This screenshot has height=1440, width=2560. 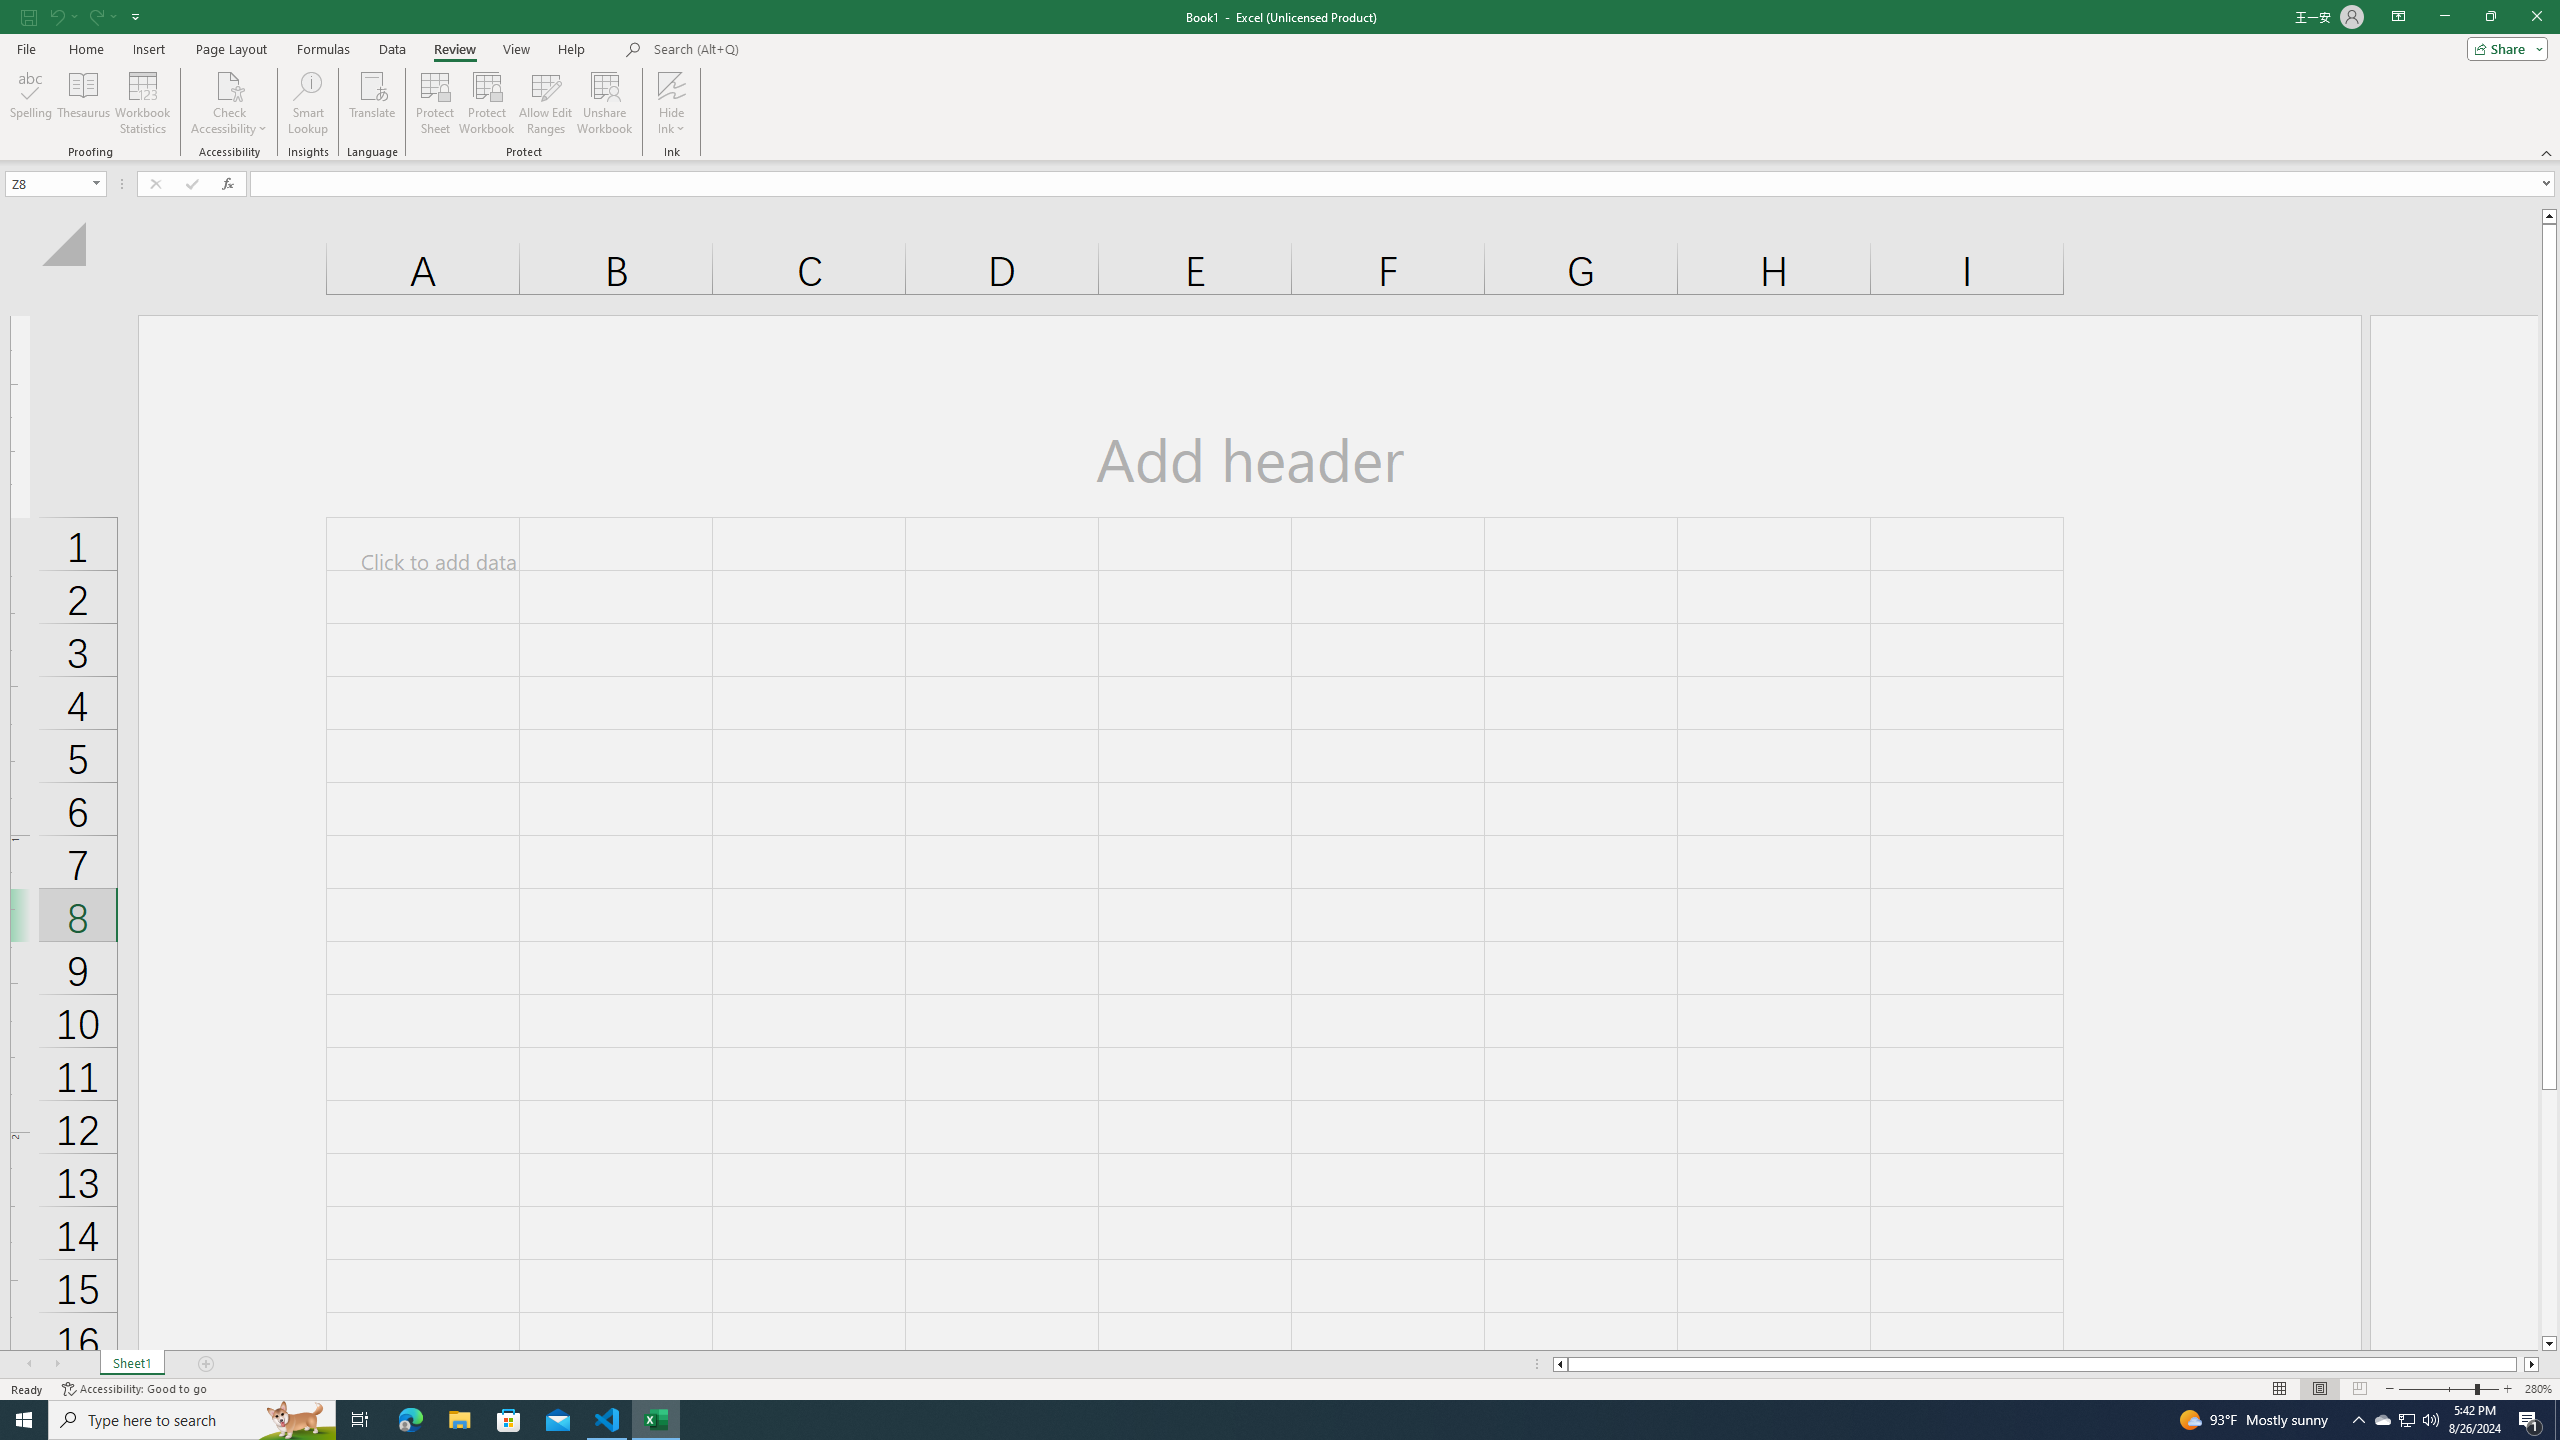 I want to click on Formula Bar, so click(x=1404, y=184).